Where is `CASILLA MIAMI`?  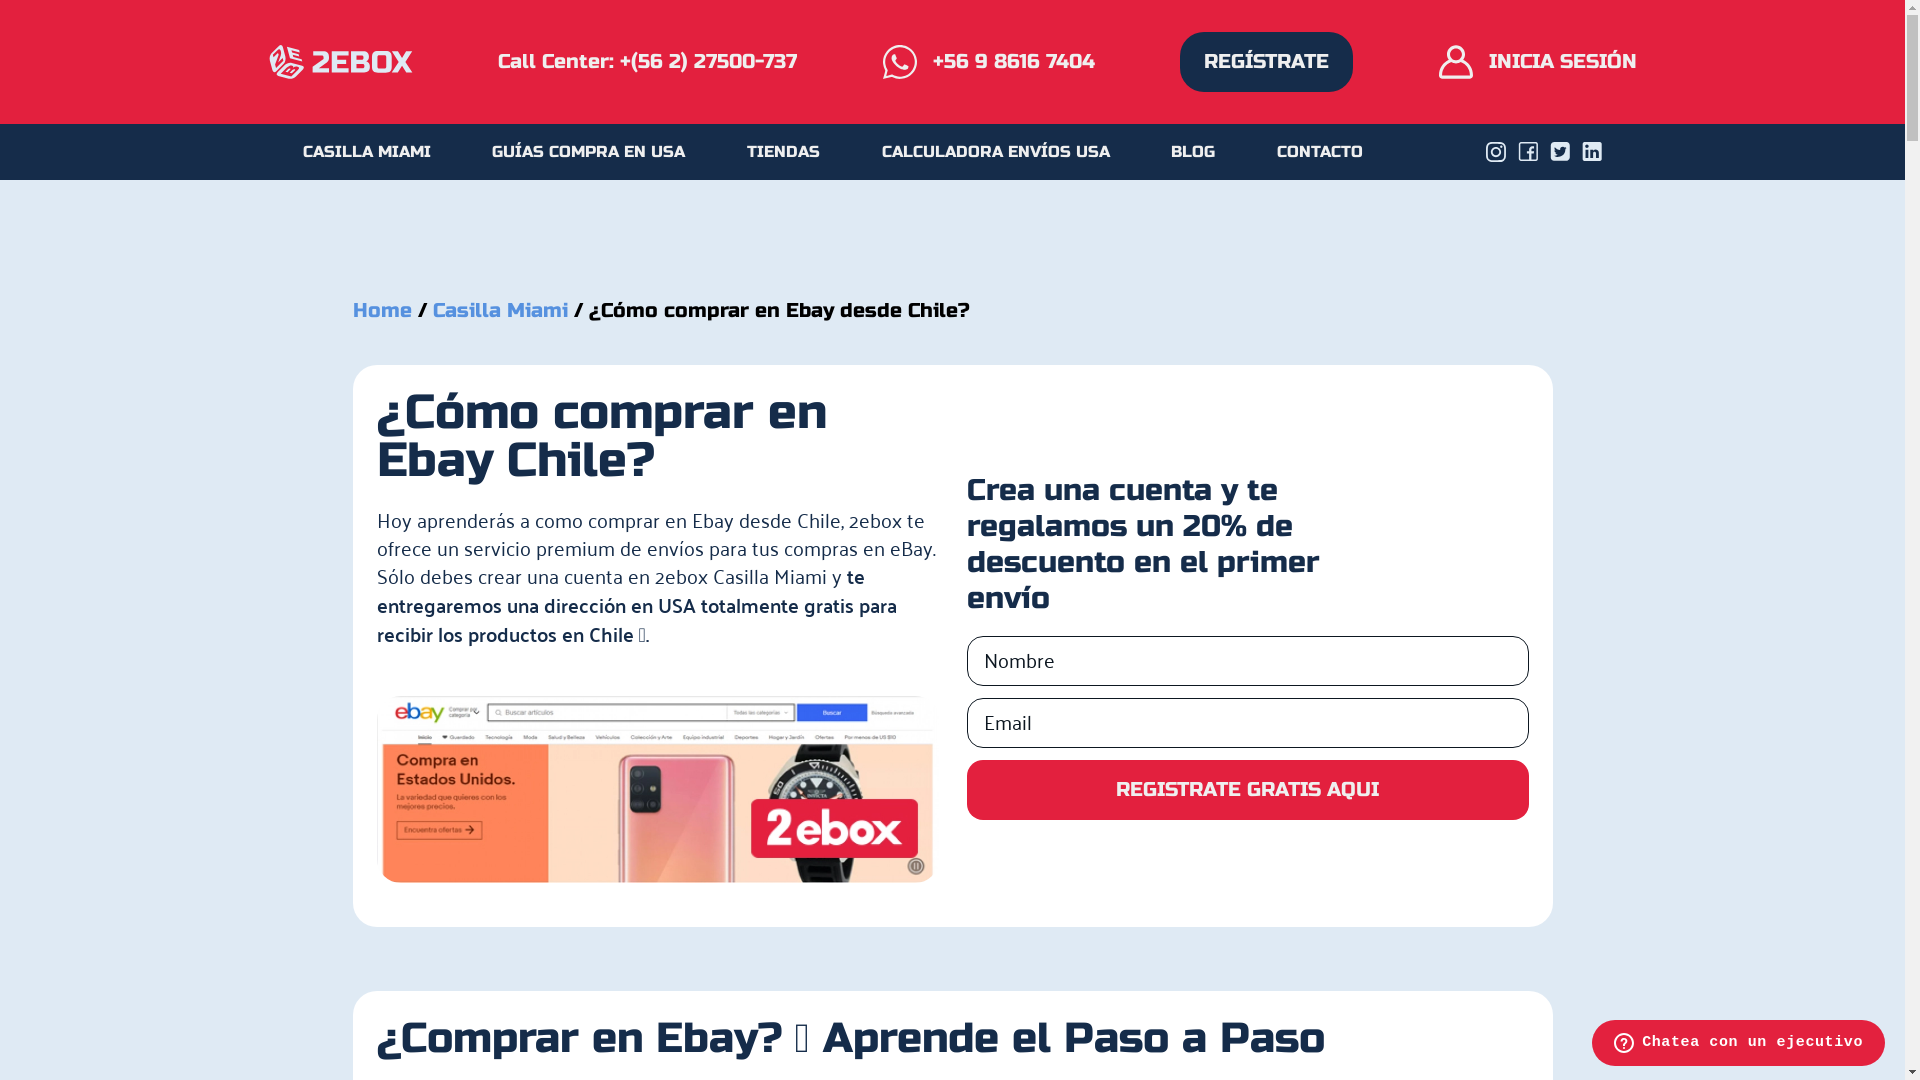
CASILLA MIAMI is located at coordinates (366, 152).